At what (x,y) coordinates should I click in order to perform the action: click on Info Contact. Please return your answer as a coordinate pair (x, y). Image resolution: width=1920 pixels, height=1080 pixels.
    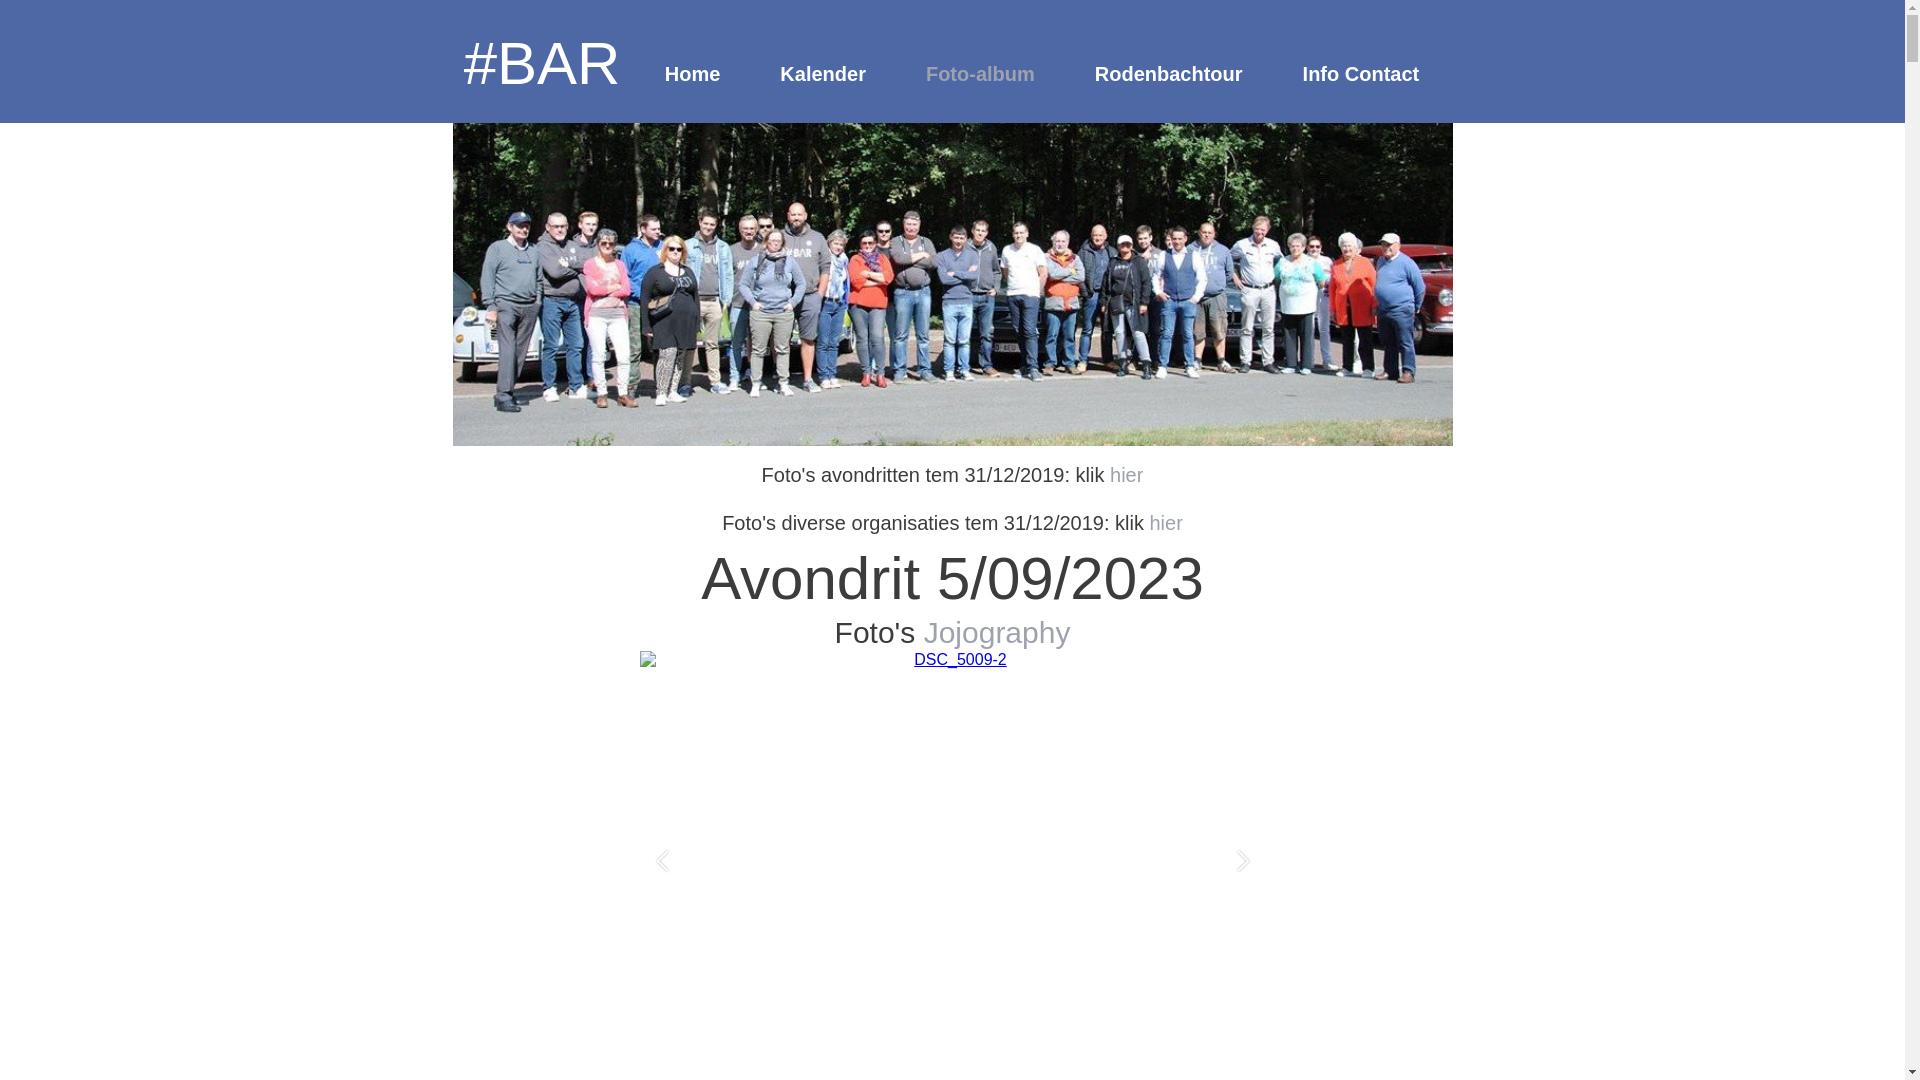
    Looking at the image, I should click on (1362, 76).